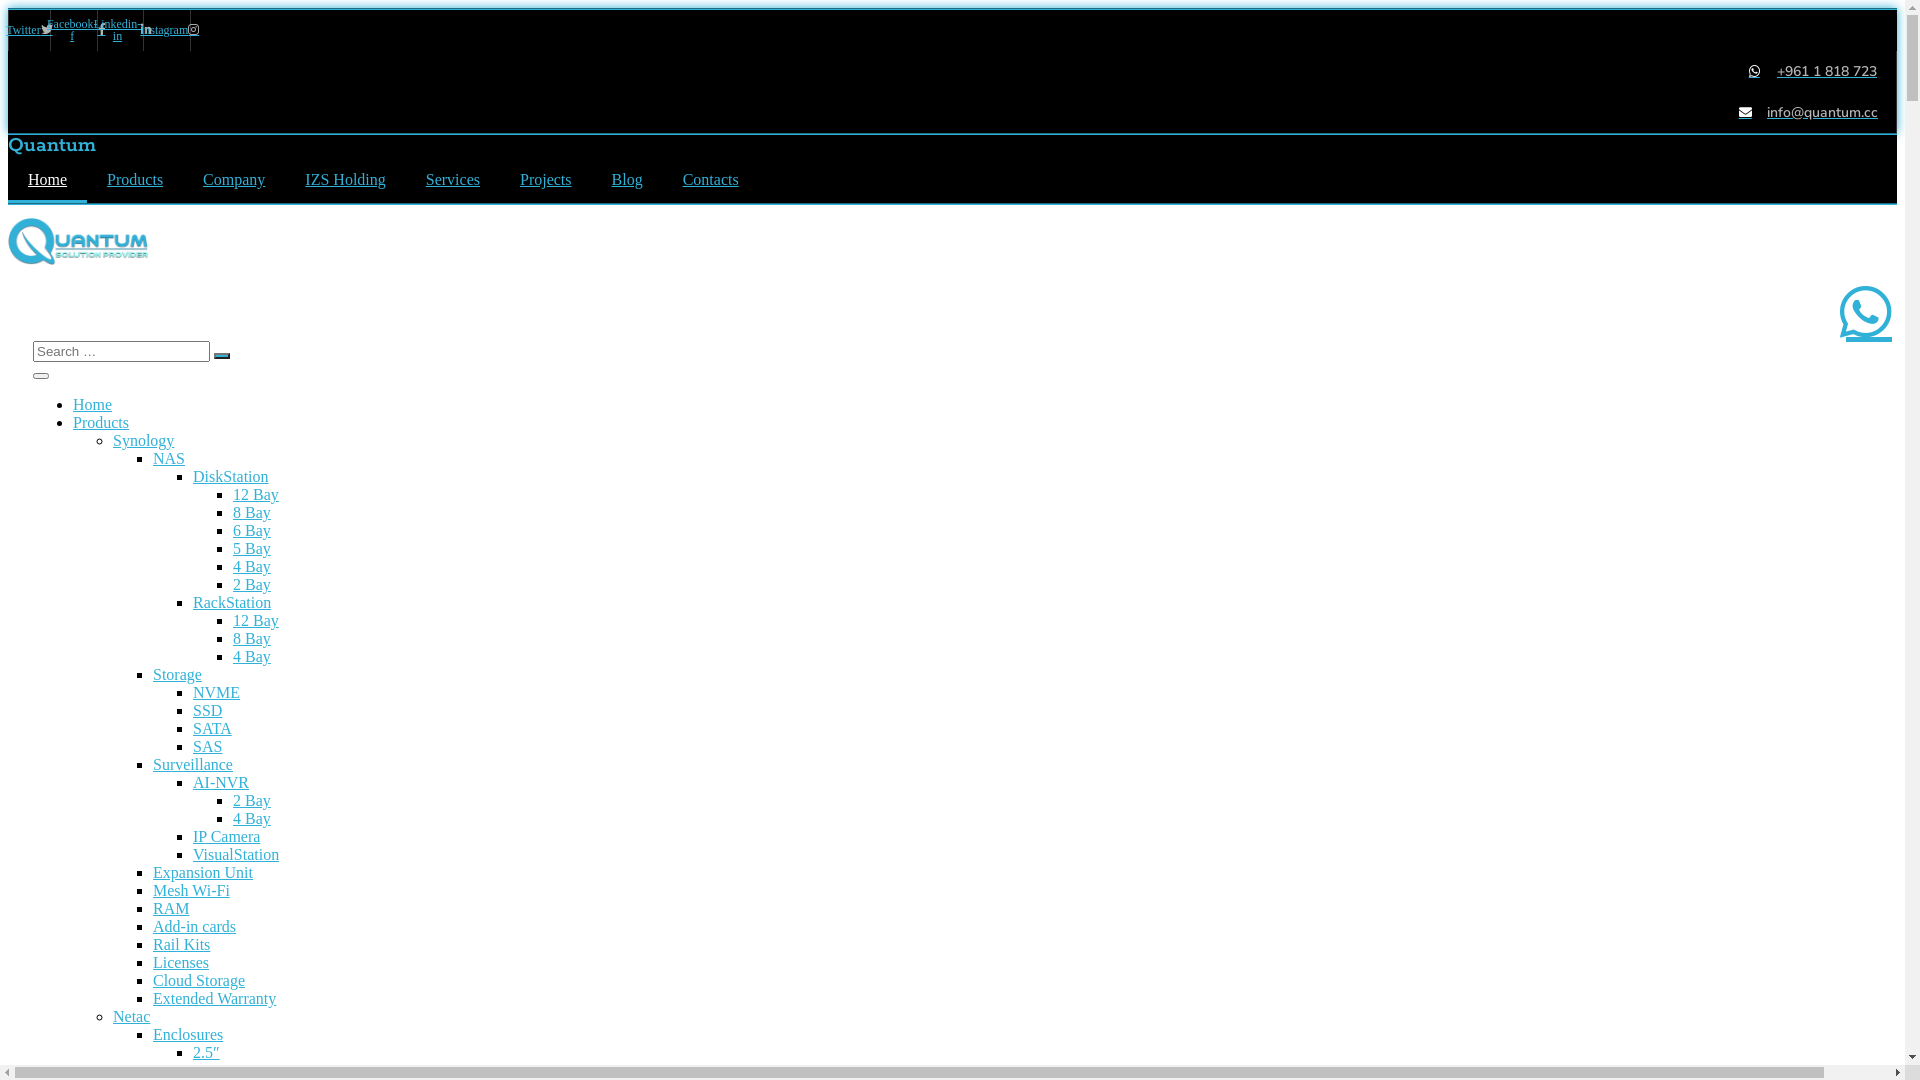 Image resolution: width=1920 pixels, height=1080 pixels. What do you see at coordinates (208, 746) in the screenshot?
I see `SAS` at bounding box center [208, 746].